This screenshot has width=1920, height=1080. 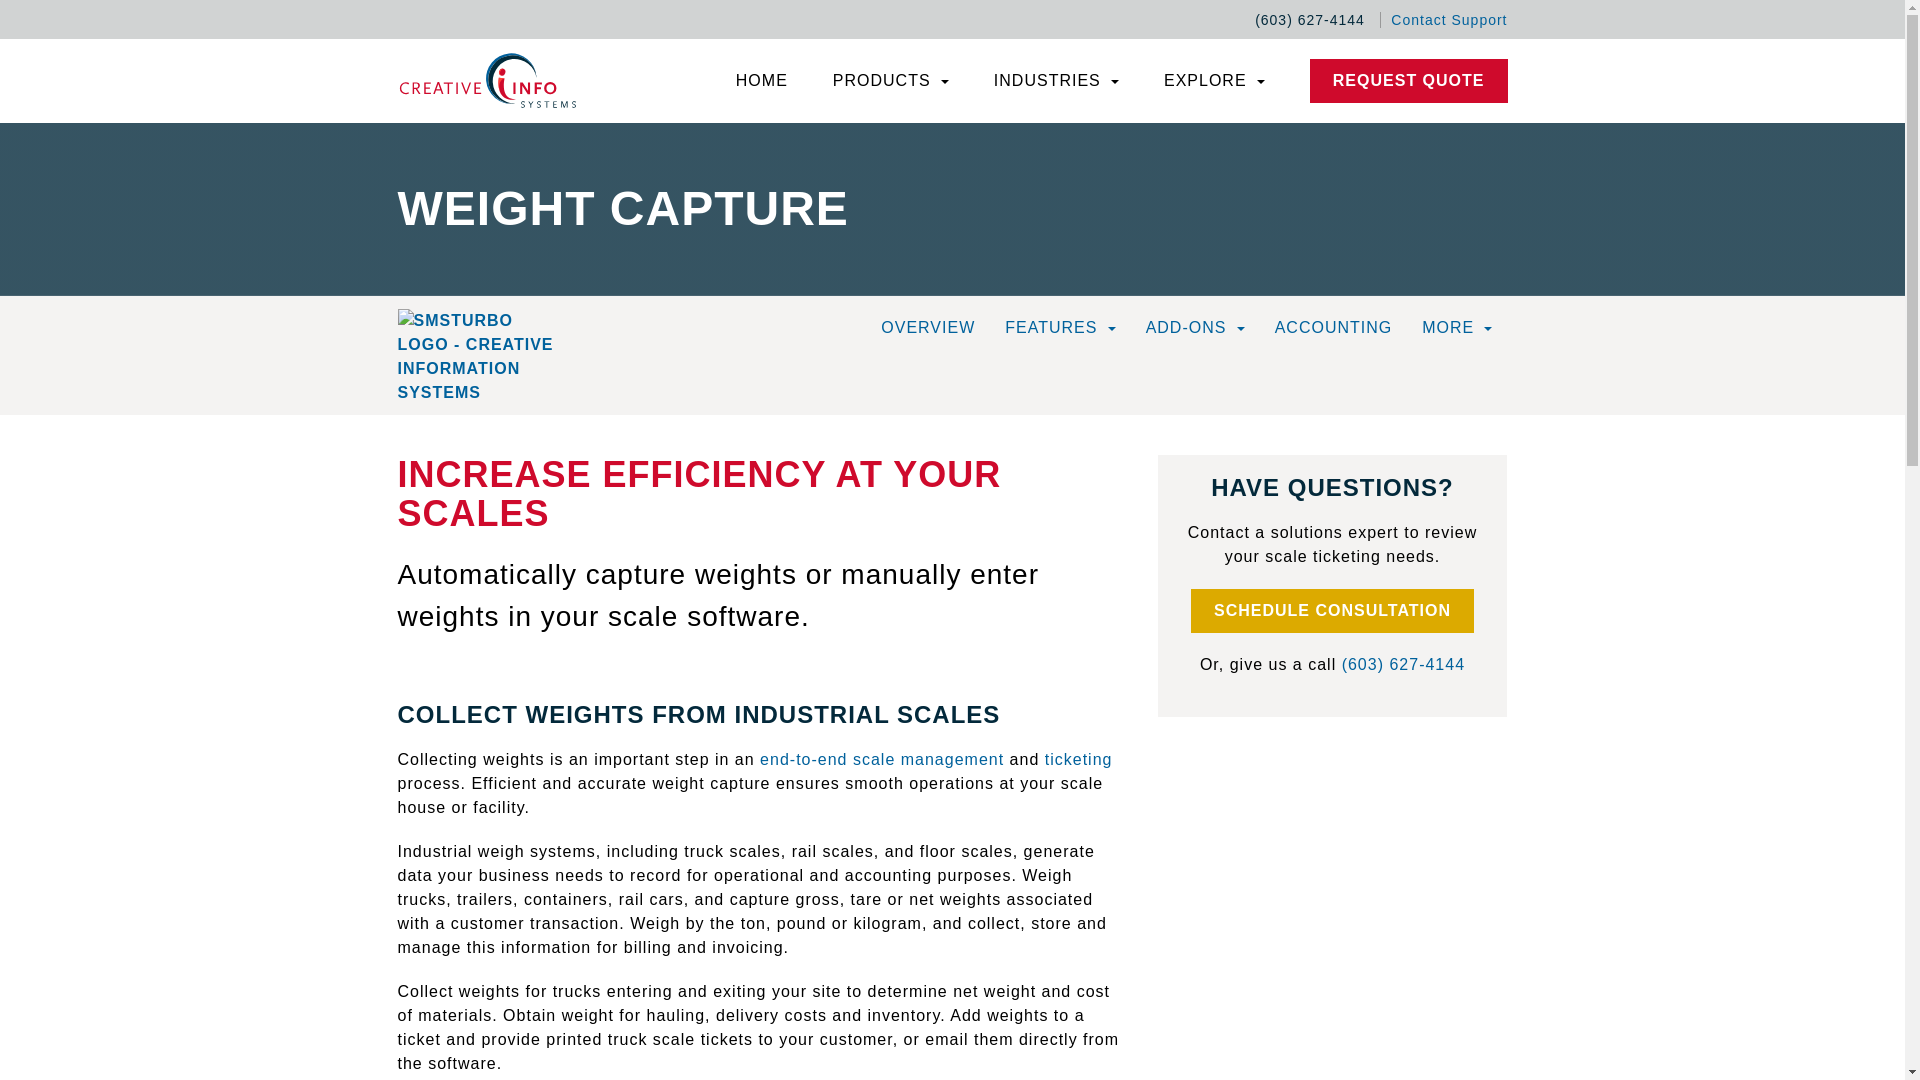 What do you see at coordinates (1444, 20) in the screenshot?
I see `Contact Support` at bounding box center [1444, 20].